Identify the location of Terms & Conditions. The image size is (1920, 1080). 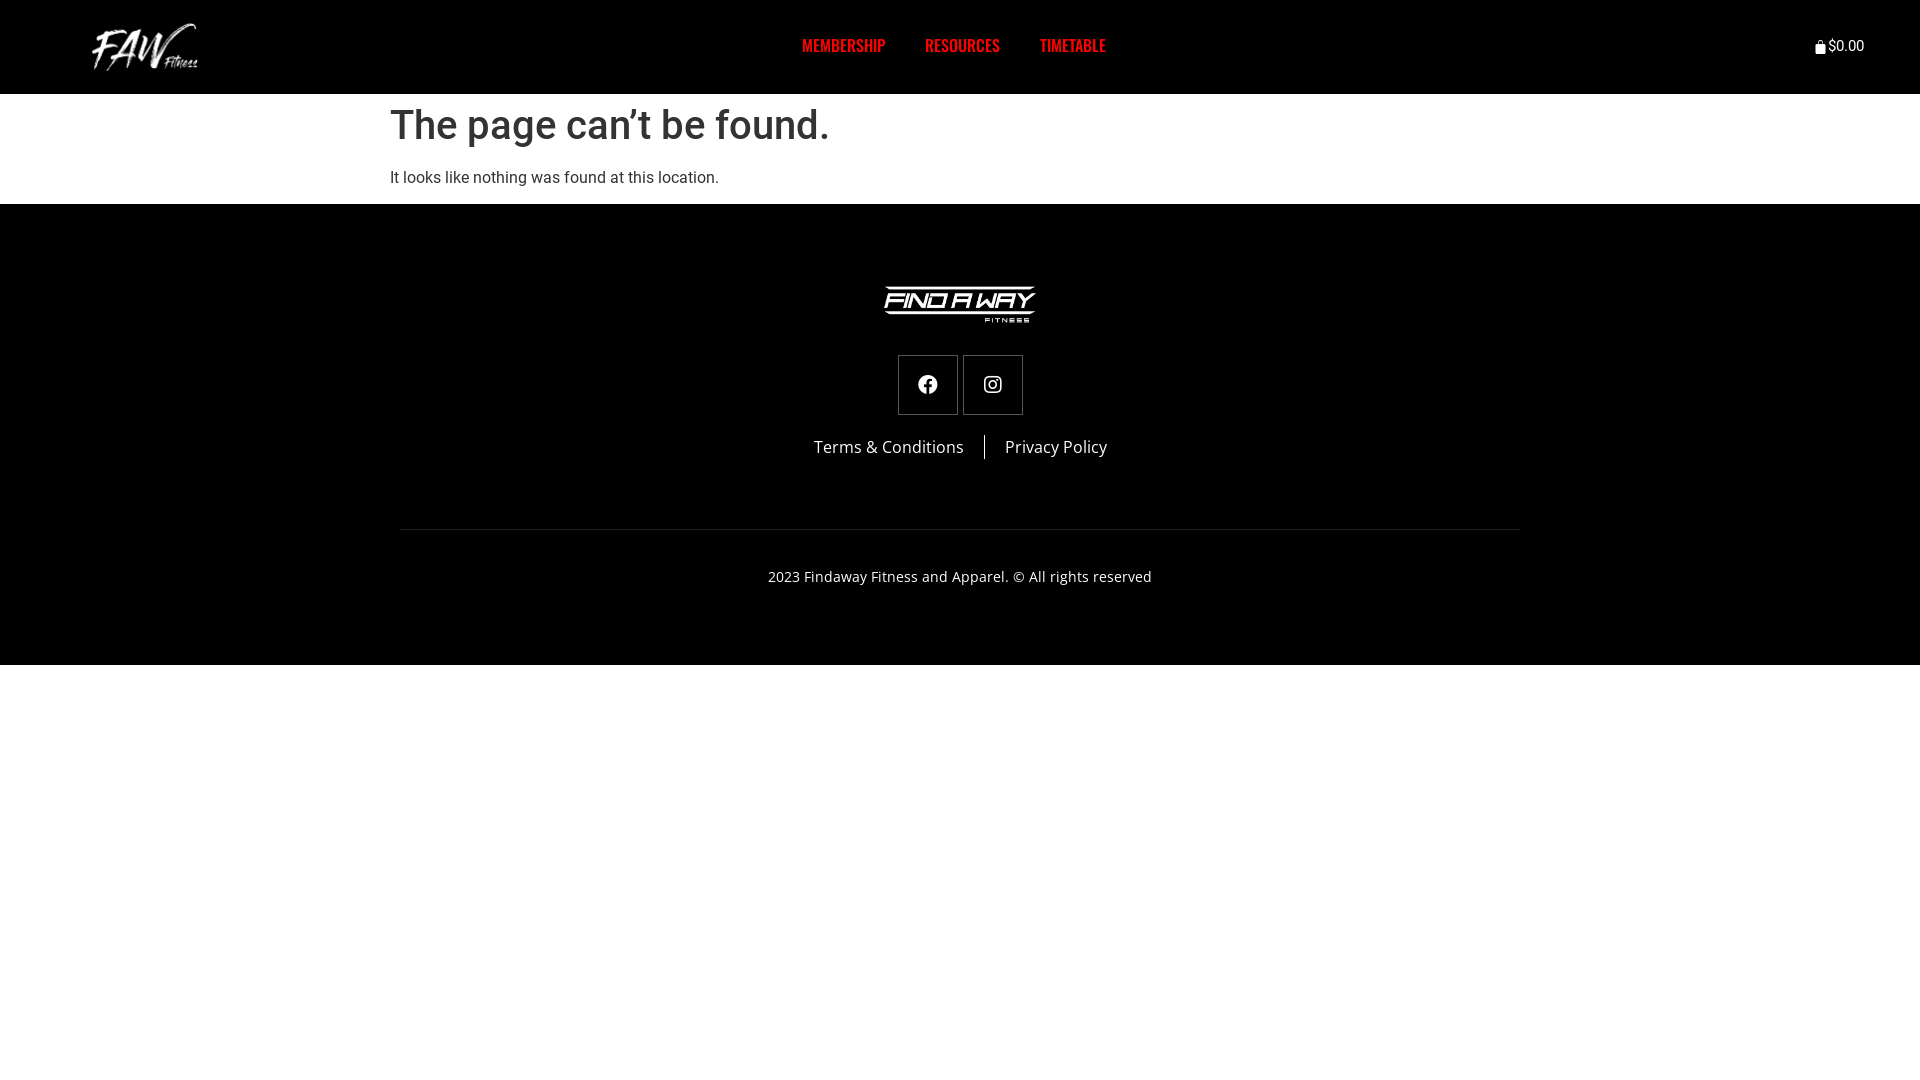
(889, 447).